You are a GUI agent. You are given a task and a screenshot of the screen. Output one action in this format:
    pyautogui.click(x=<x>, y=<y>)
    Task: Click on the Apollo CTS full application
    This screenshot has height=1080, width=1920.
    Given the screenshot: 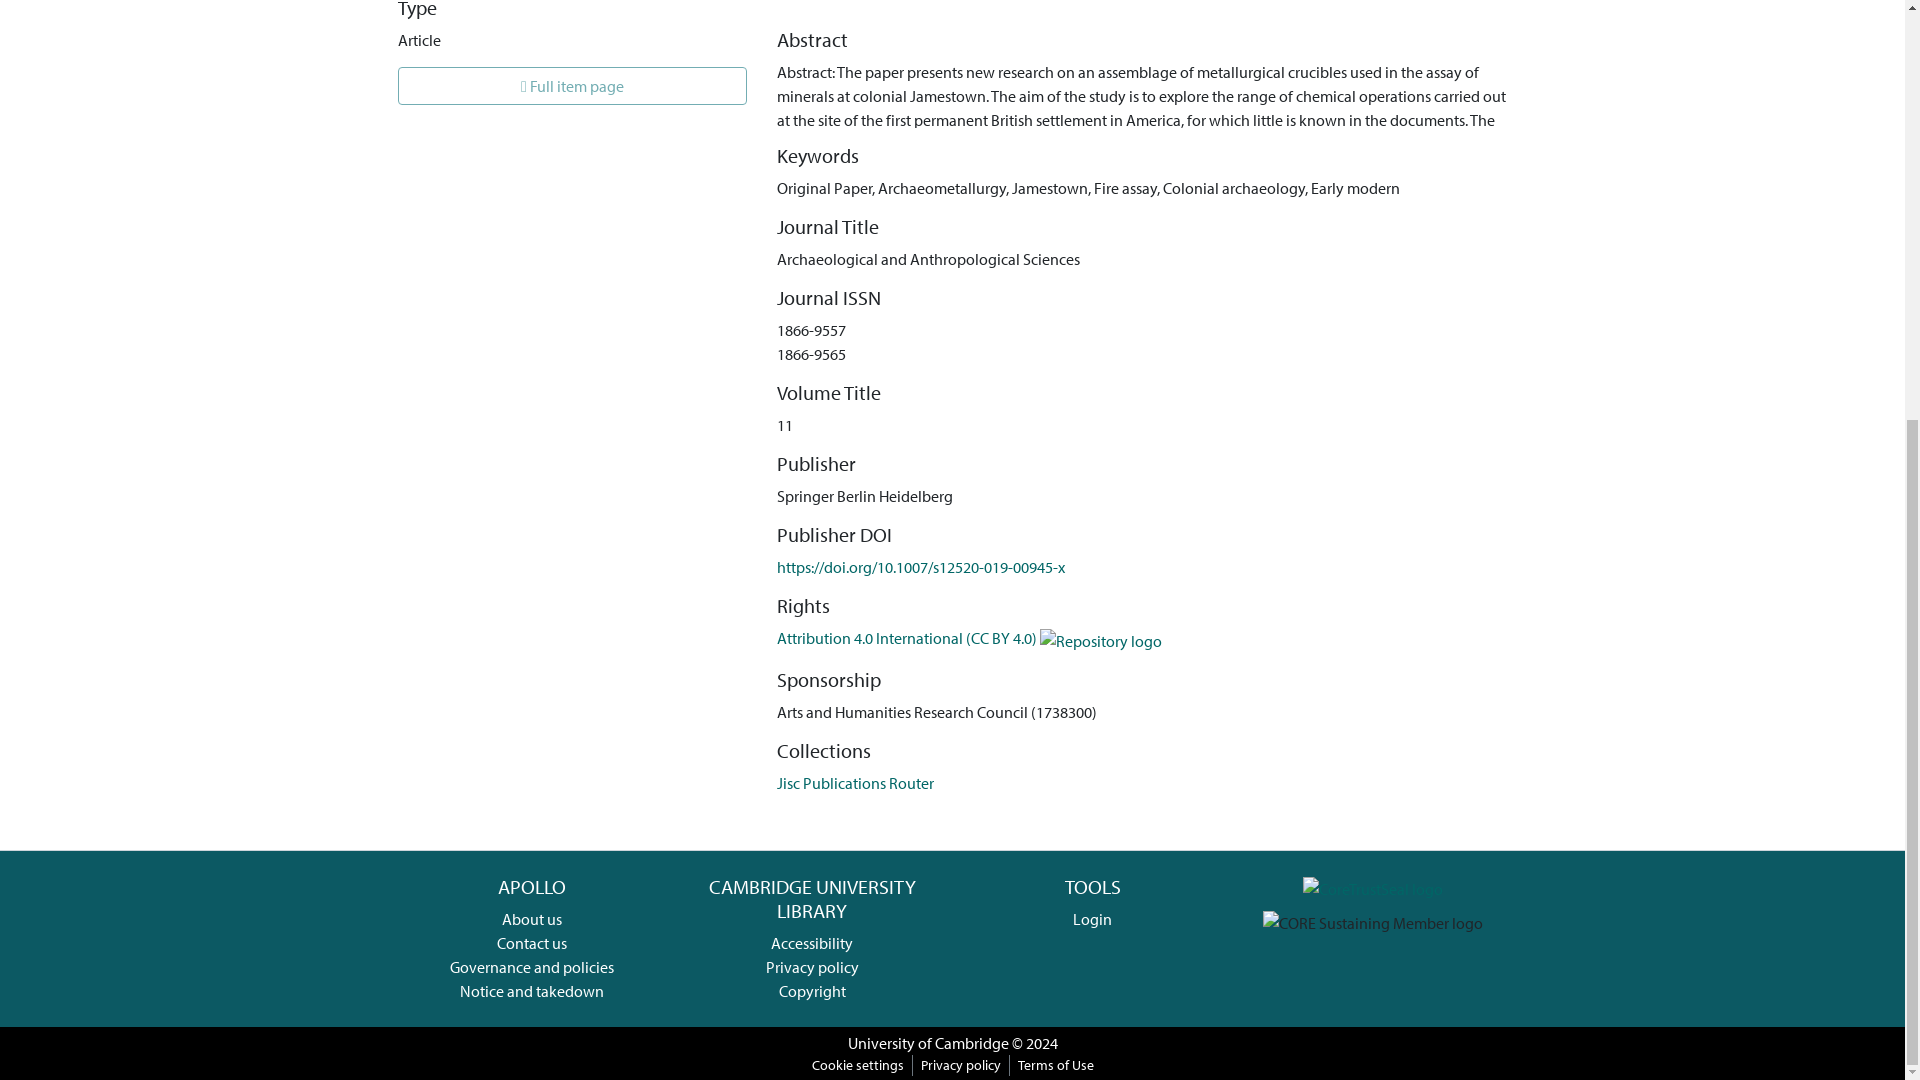 What is the action you would take?
    pyautogui.click(x=1373, y=886)
    